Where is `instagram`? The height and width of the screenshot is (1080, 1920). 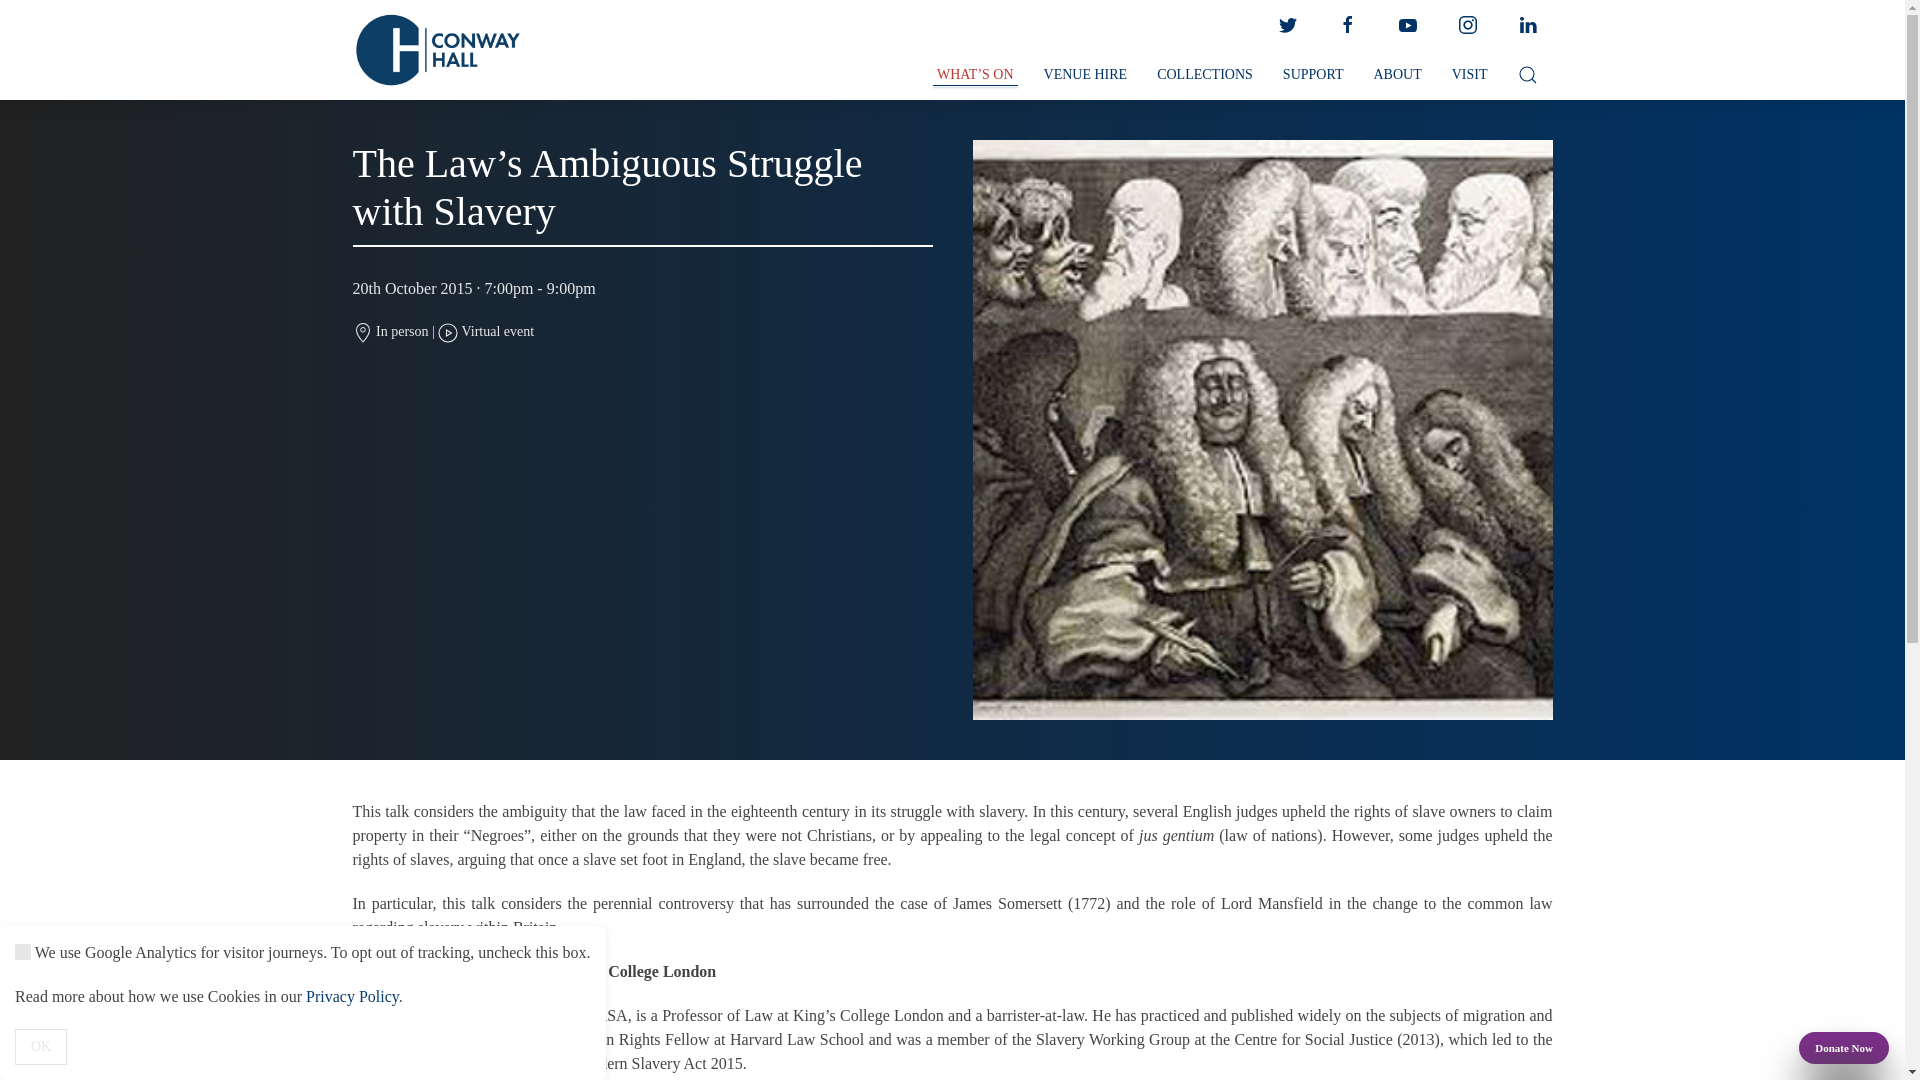
instagram is located at coordinates (1466, 25).